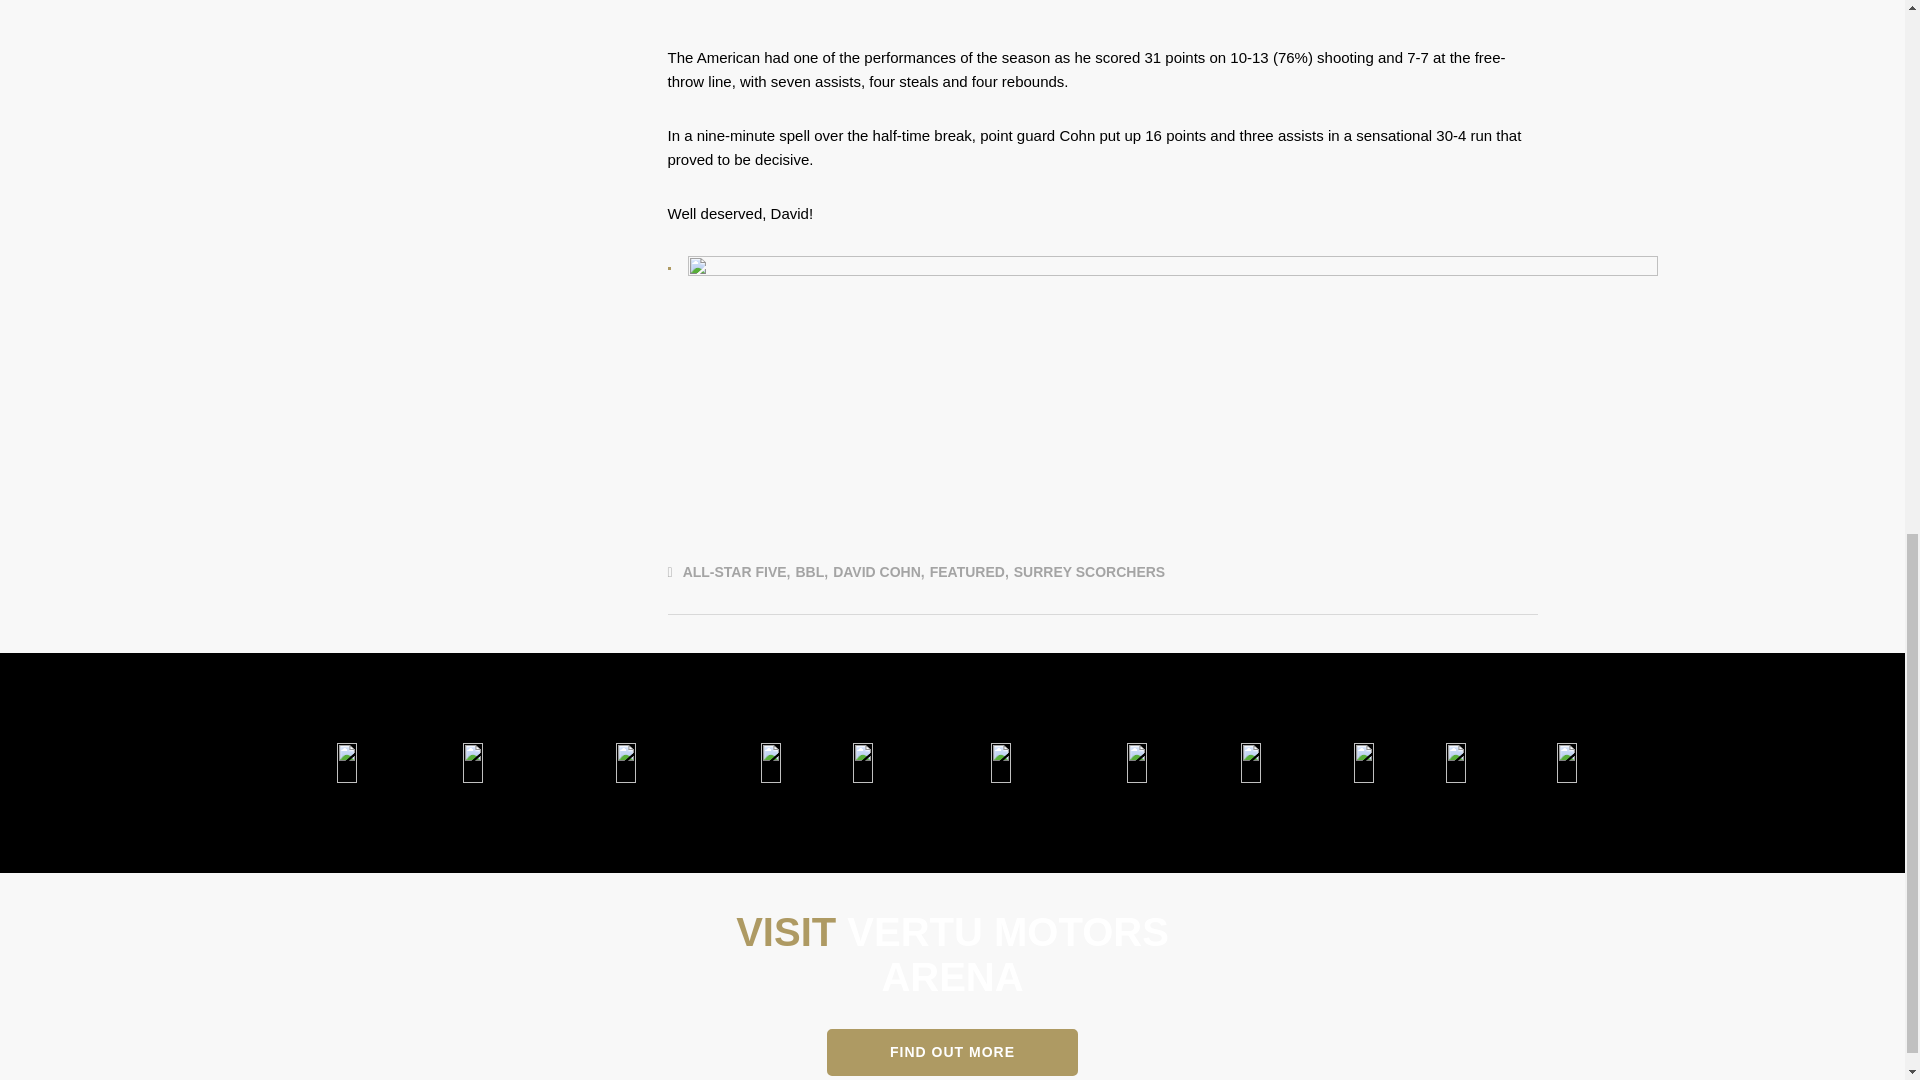 This screenshot has height=1080, width=1920. What do you see at coordinates (1567, 763) in the screenshot?
I see `Dynamik` at bounding box center [1567, 763].